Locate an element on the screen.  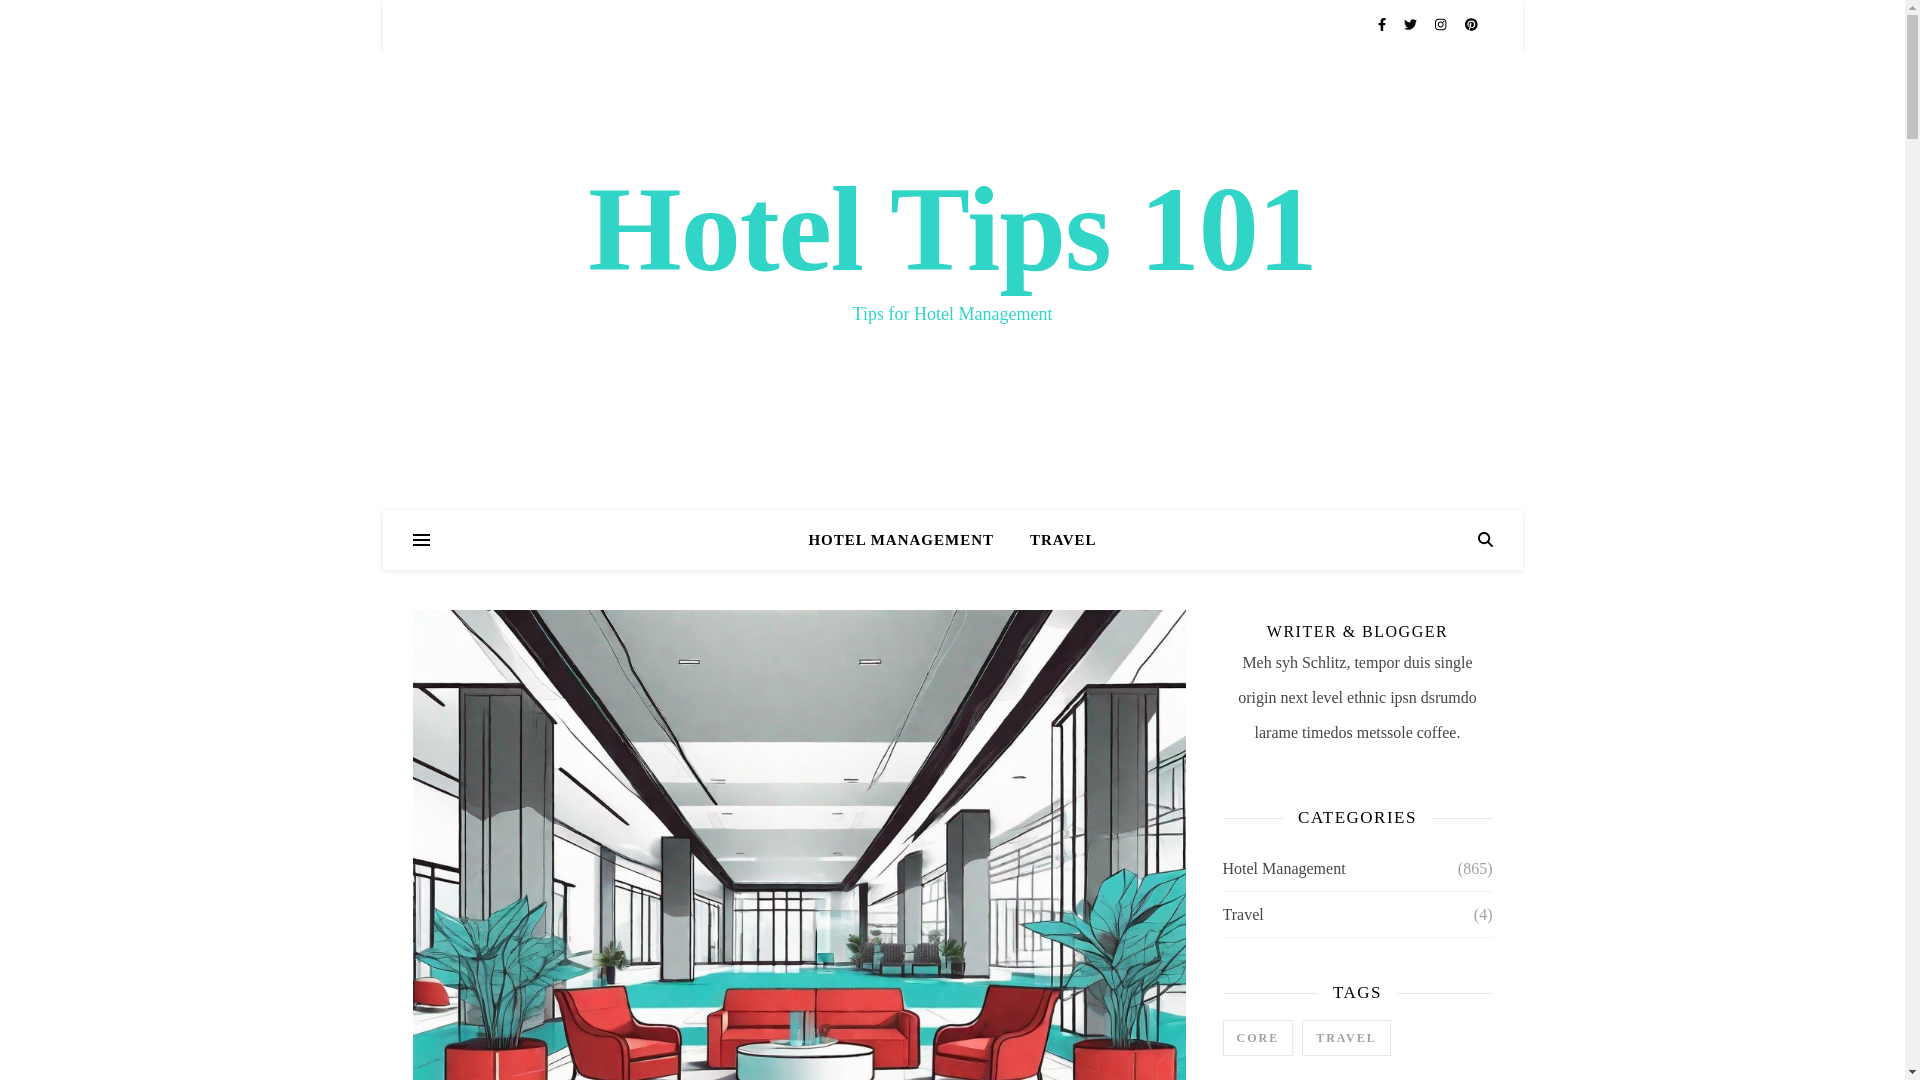
Hotel Tips 101 is located at coordinates (951, 230).